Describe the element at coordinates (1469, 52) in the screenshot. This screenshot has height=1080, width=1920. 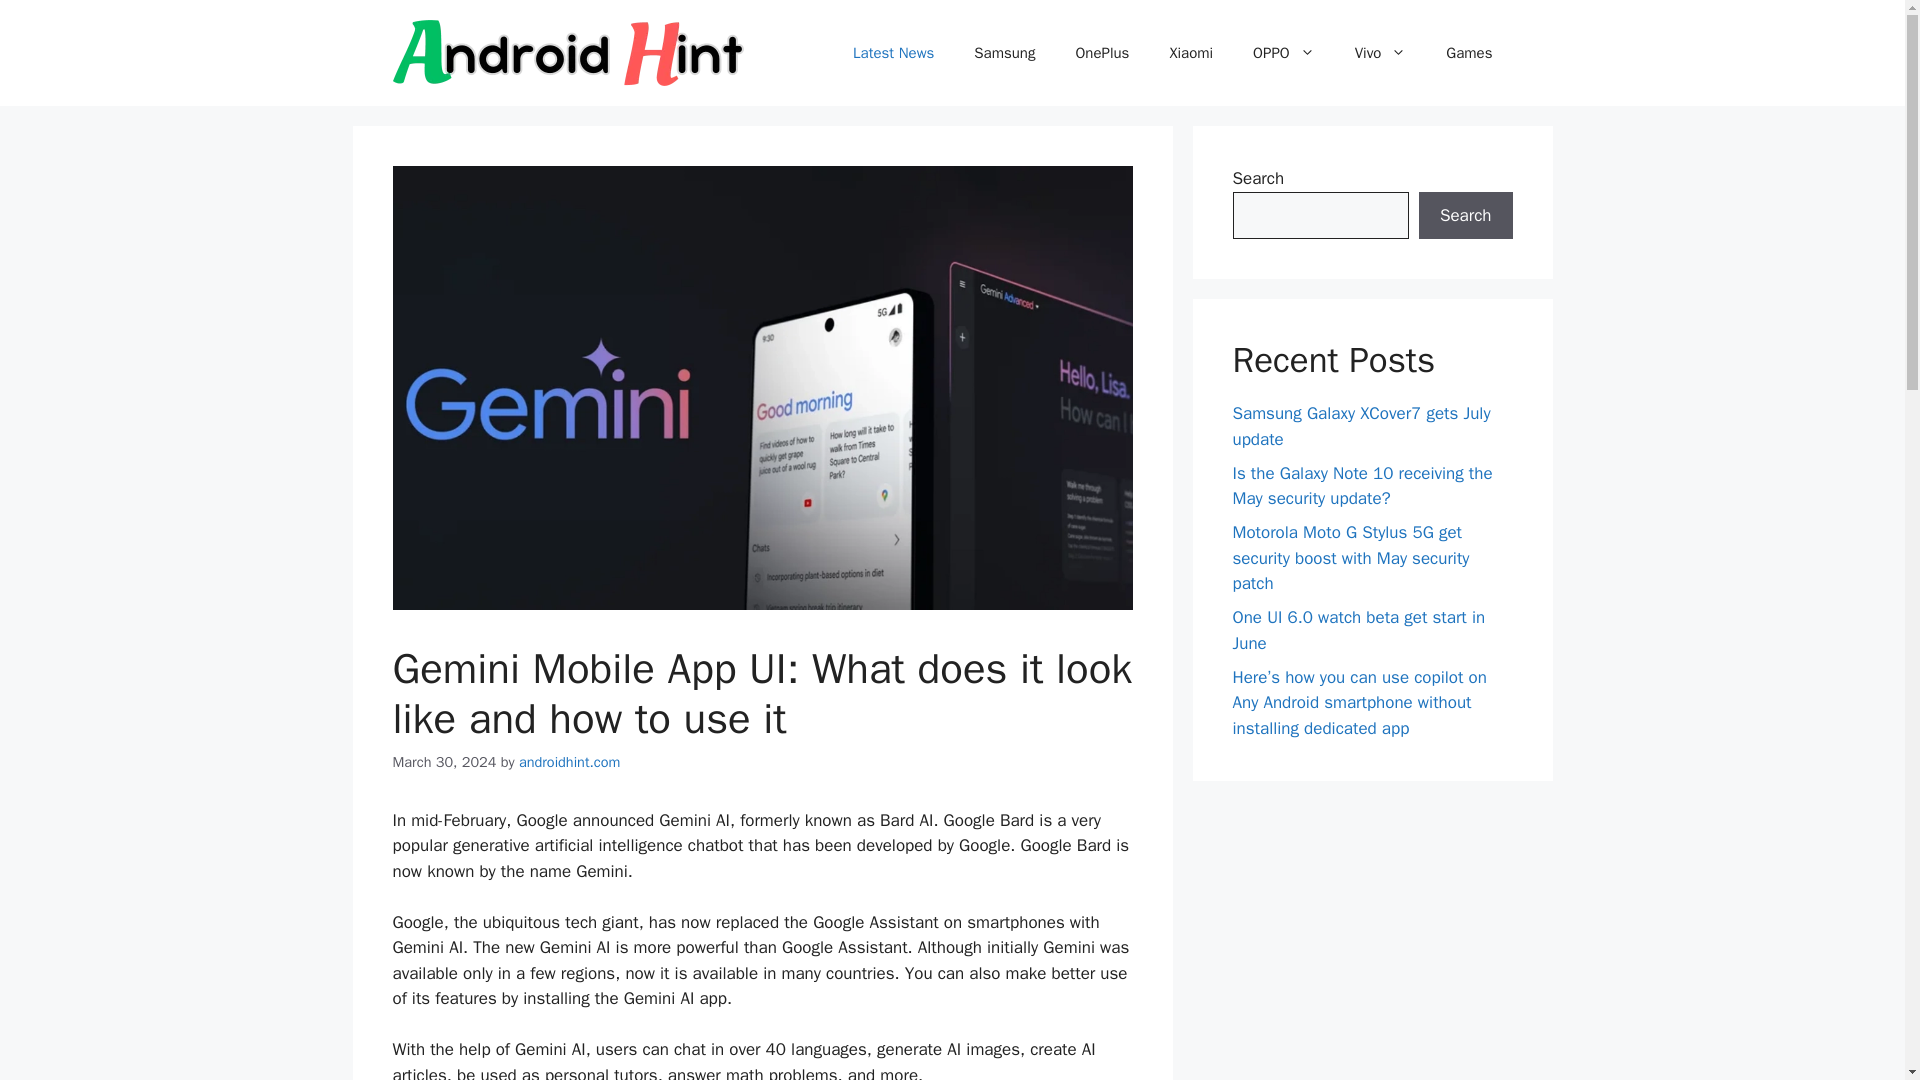
I see `Games` at that location.